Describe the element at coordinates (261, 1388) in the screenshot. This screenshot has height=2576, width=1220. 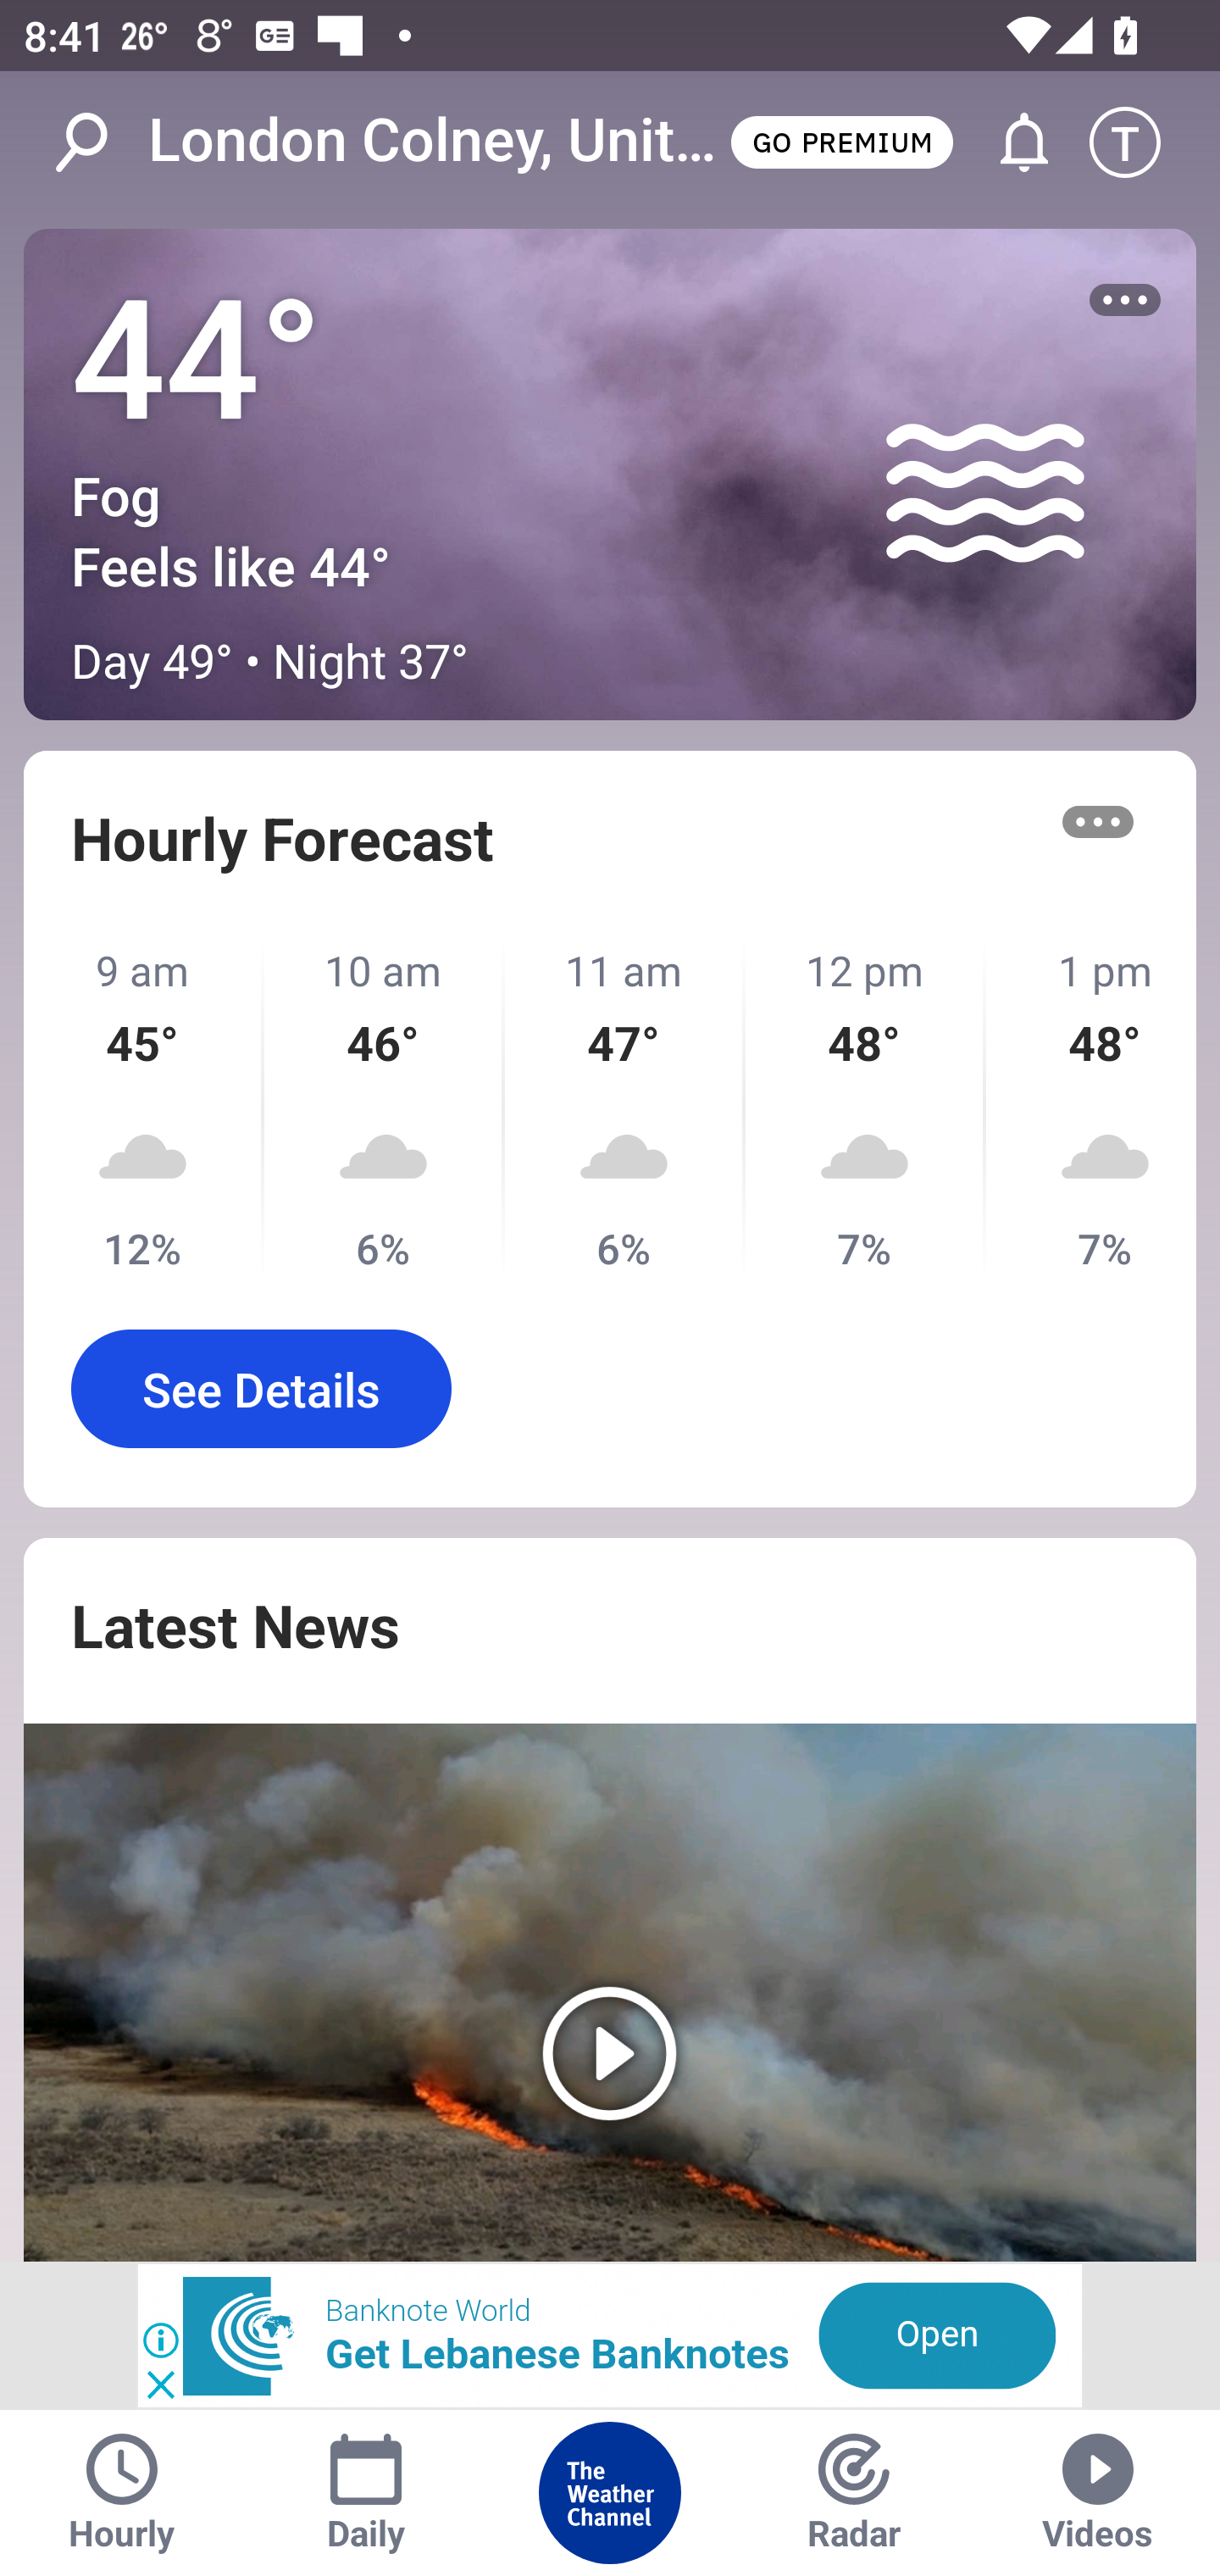
I see `See Details` at that location.